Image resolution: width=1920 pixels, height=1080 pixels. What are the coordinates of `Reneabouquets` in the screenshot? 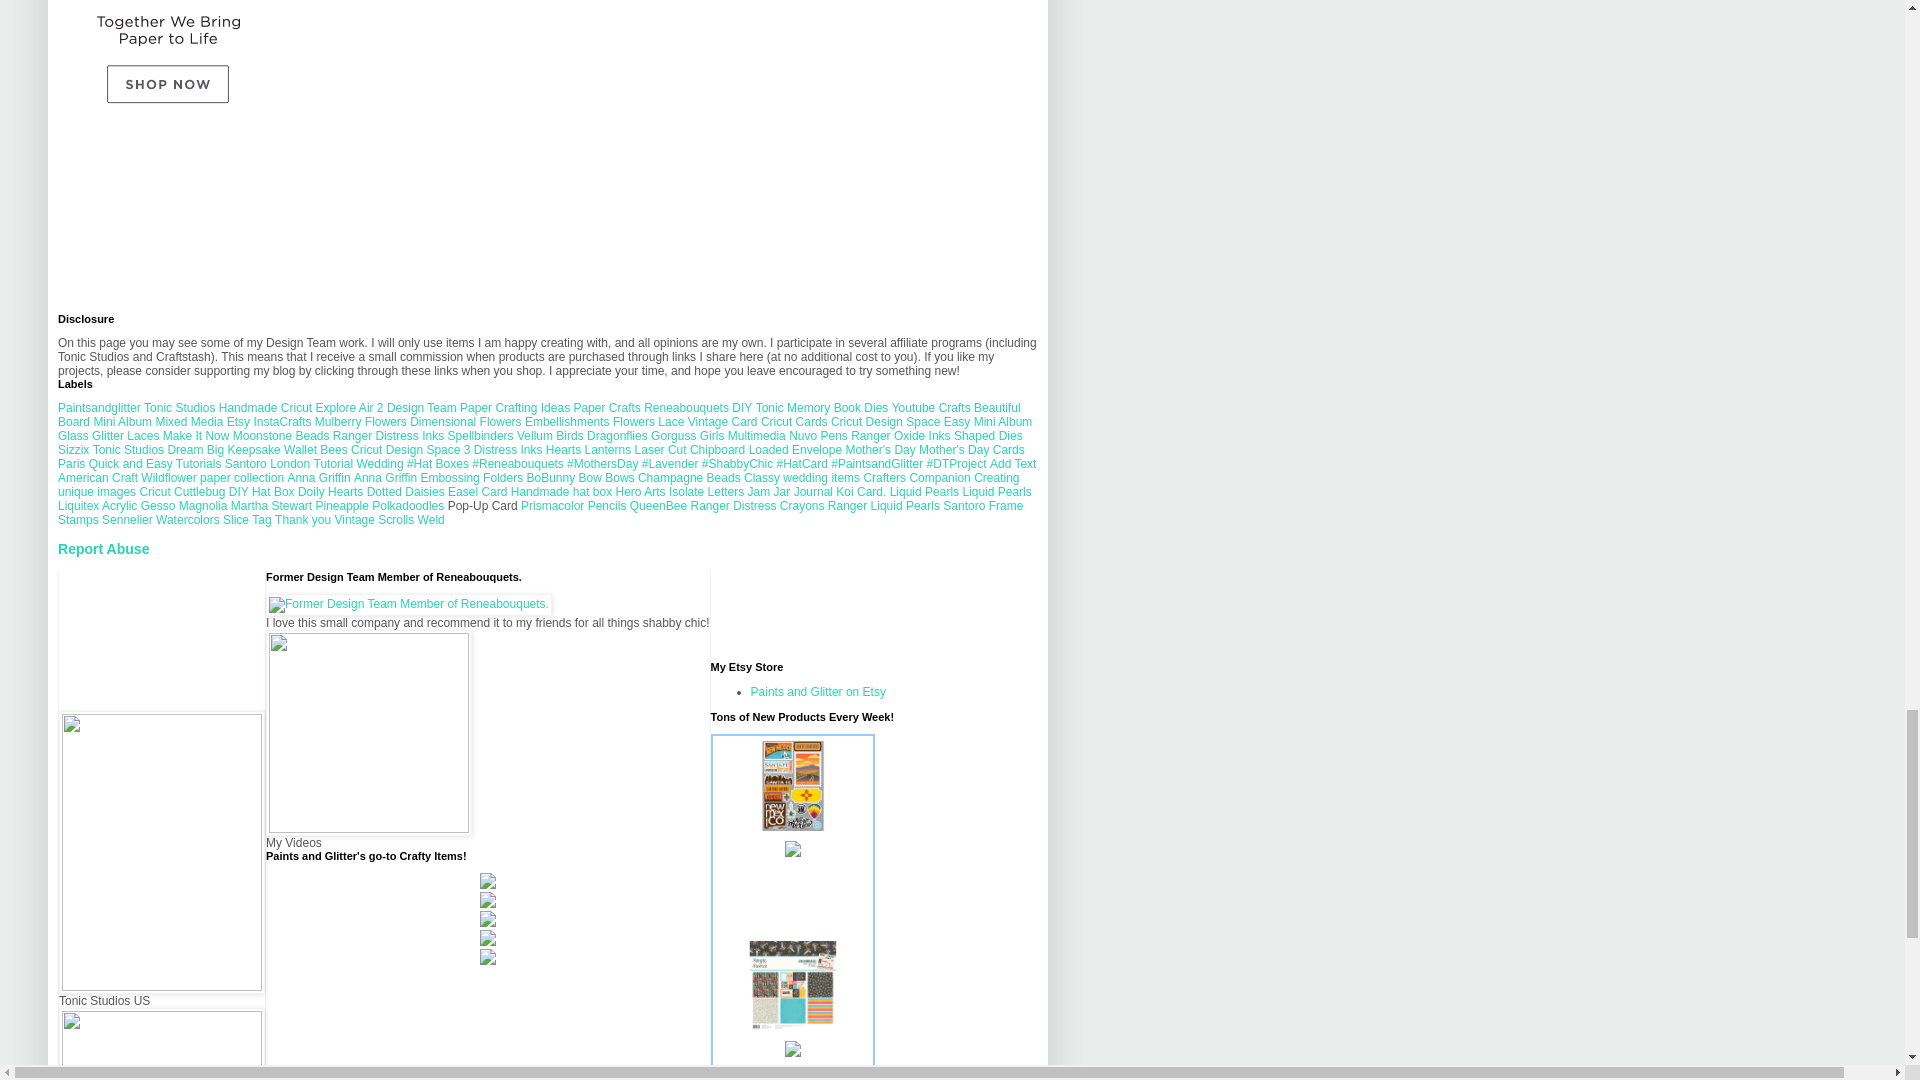 It's located at (686, 407).